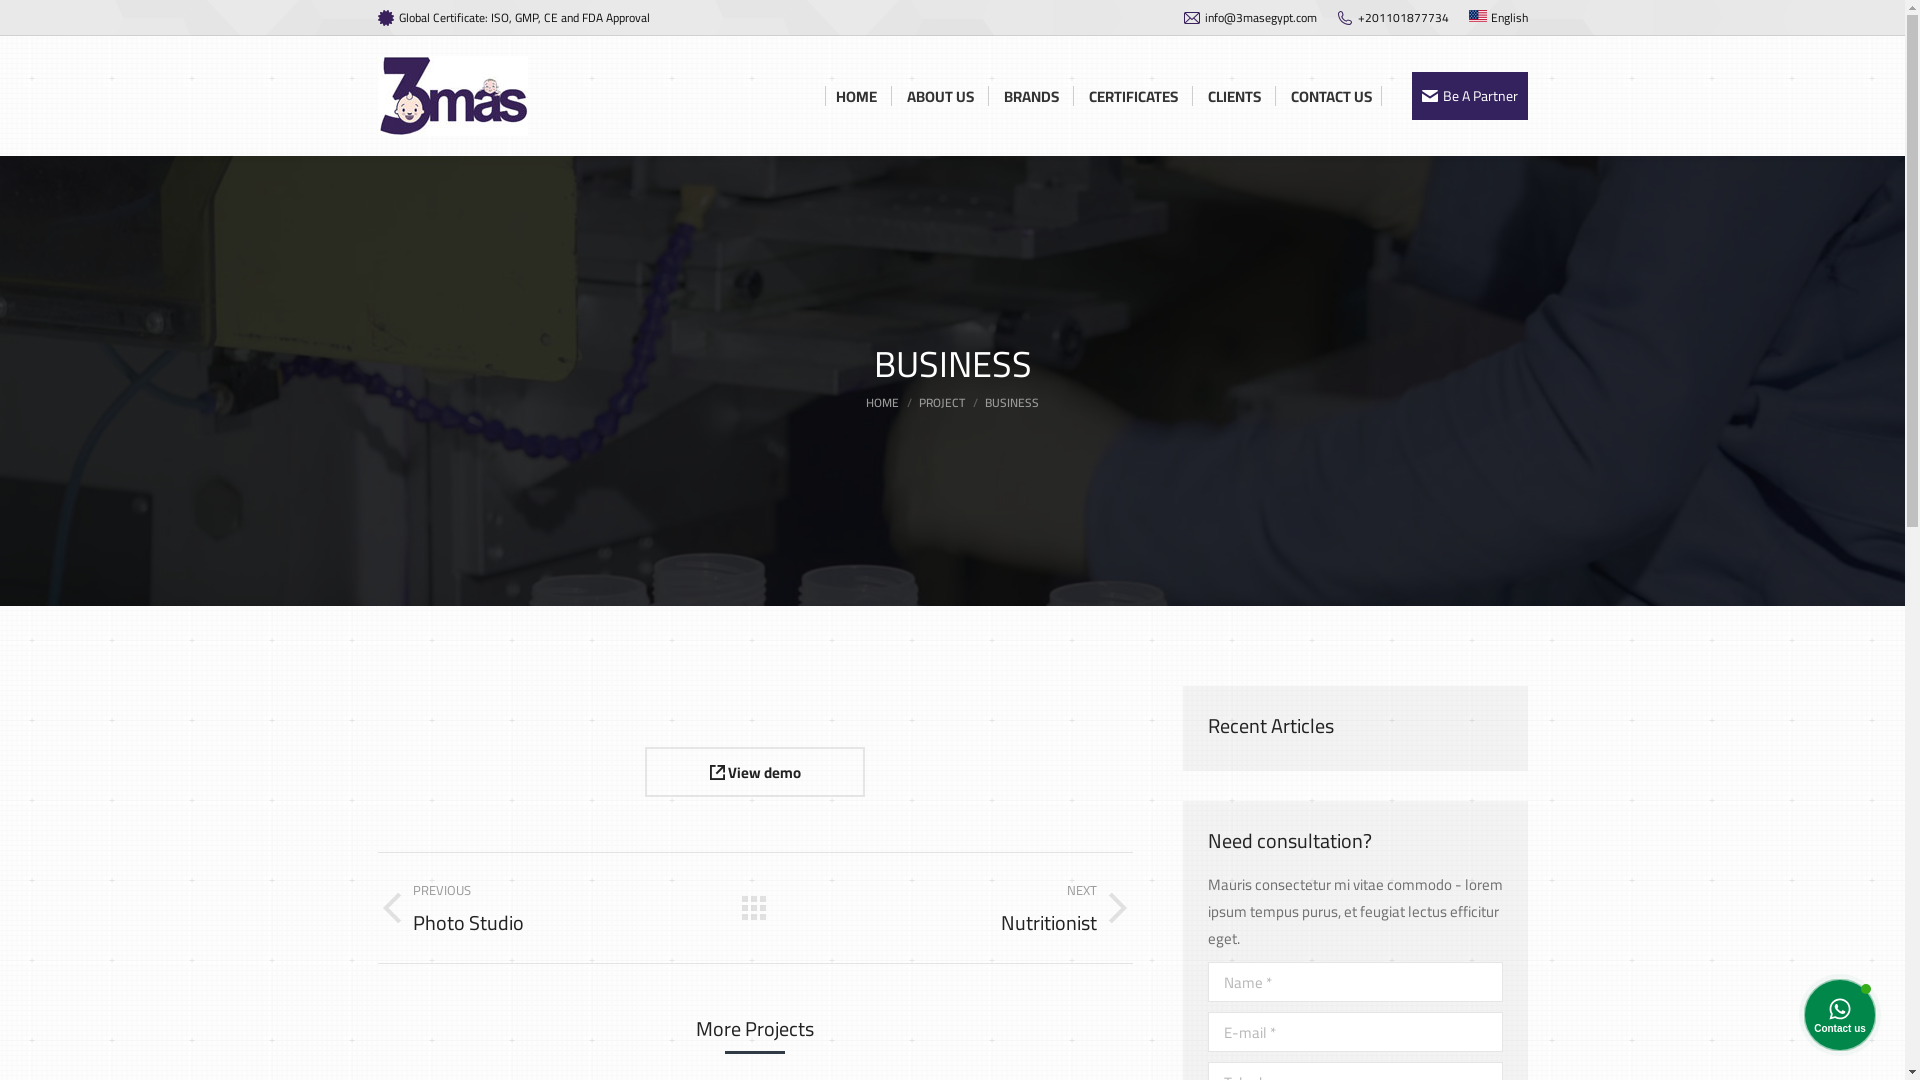  I want to click on +201101877734, so click(1393, 18).